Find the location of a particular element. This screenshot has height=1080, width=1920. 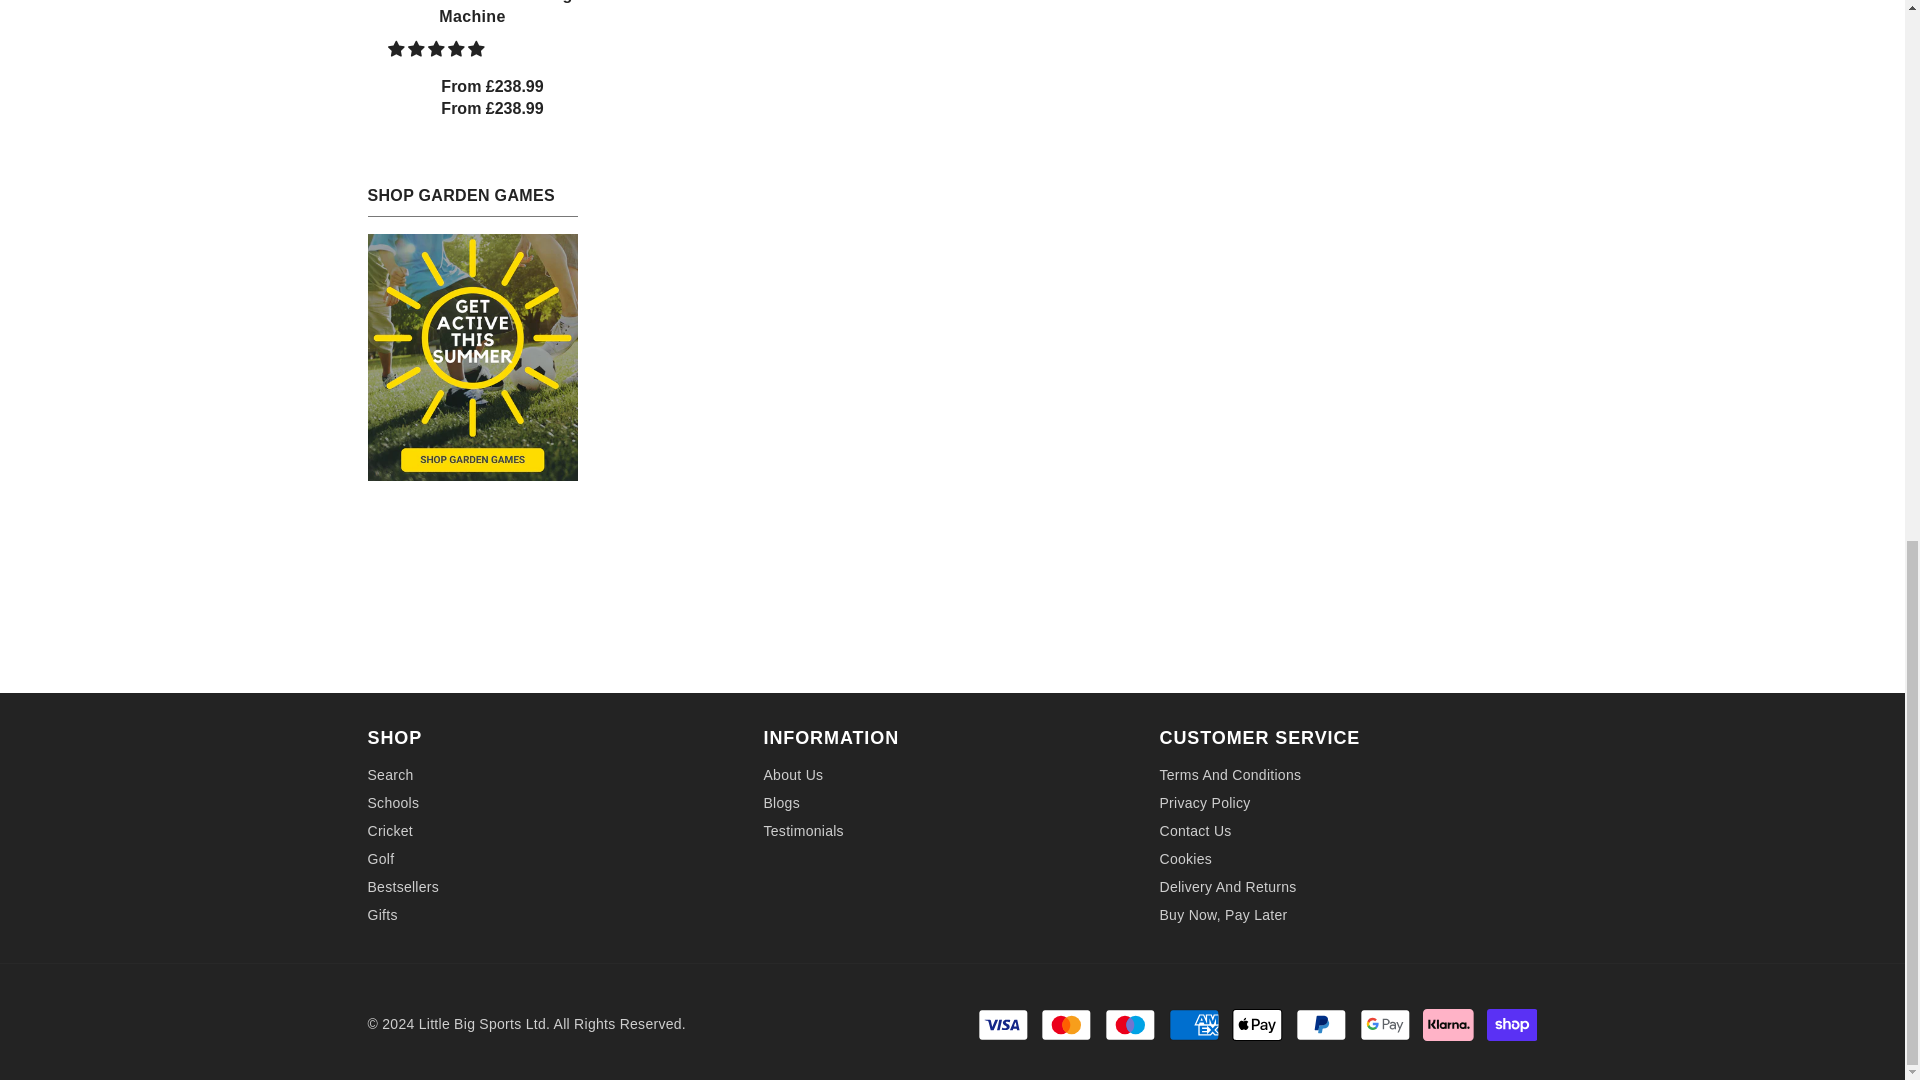

Klarna is located at coordinates (1448, 1024).